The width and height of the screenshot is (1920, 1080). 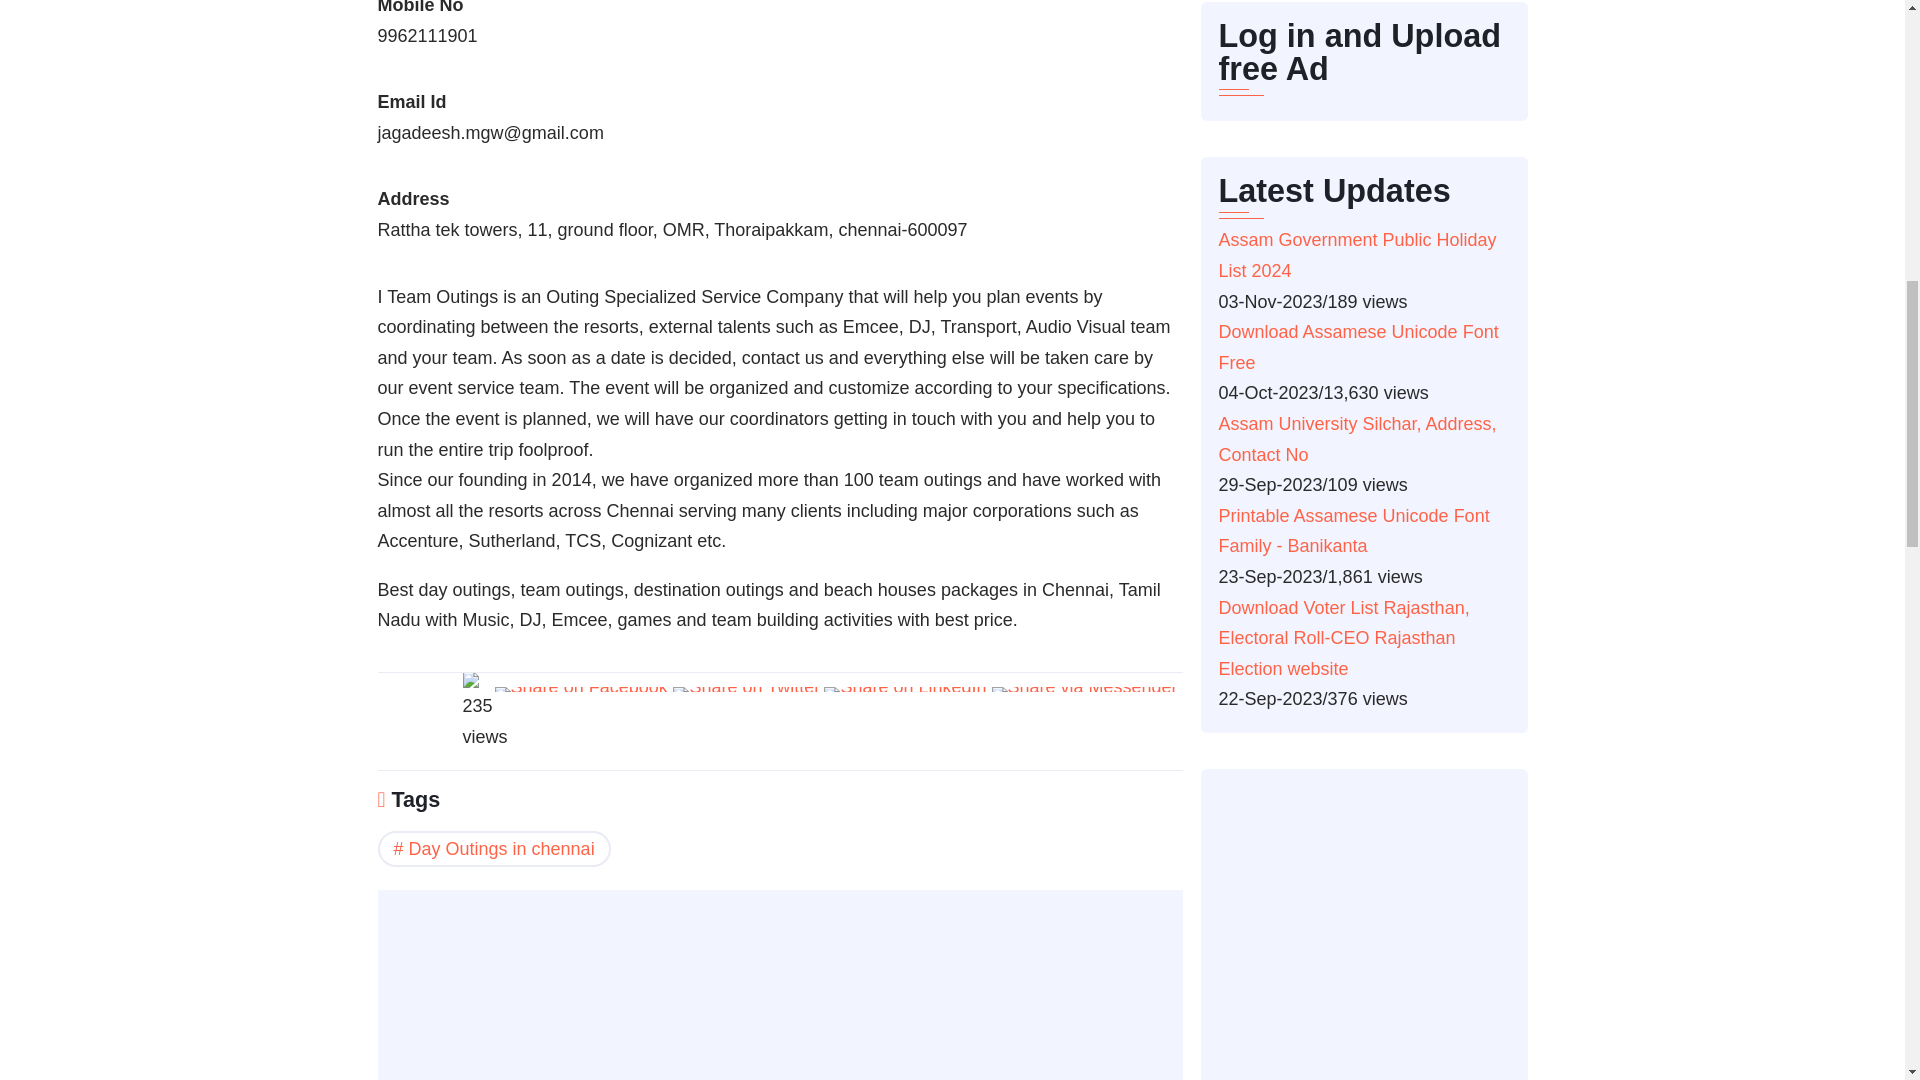 What do you see at coordinates (1085, 694) in the screenshot?
I see `Share via Messenger` at bounding box center [1085, 694].